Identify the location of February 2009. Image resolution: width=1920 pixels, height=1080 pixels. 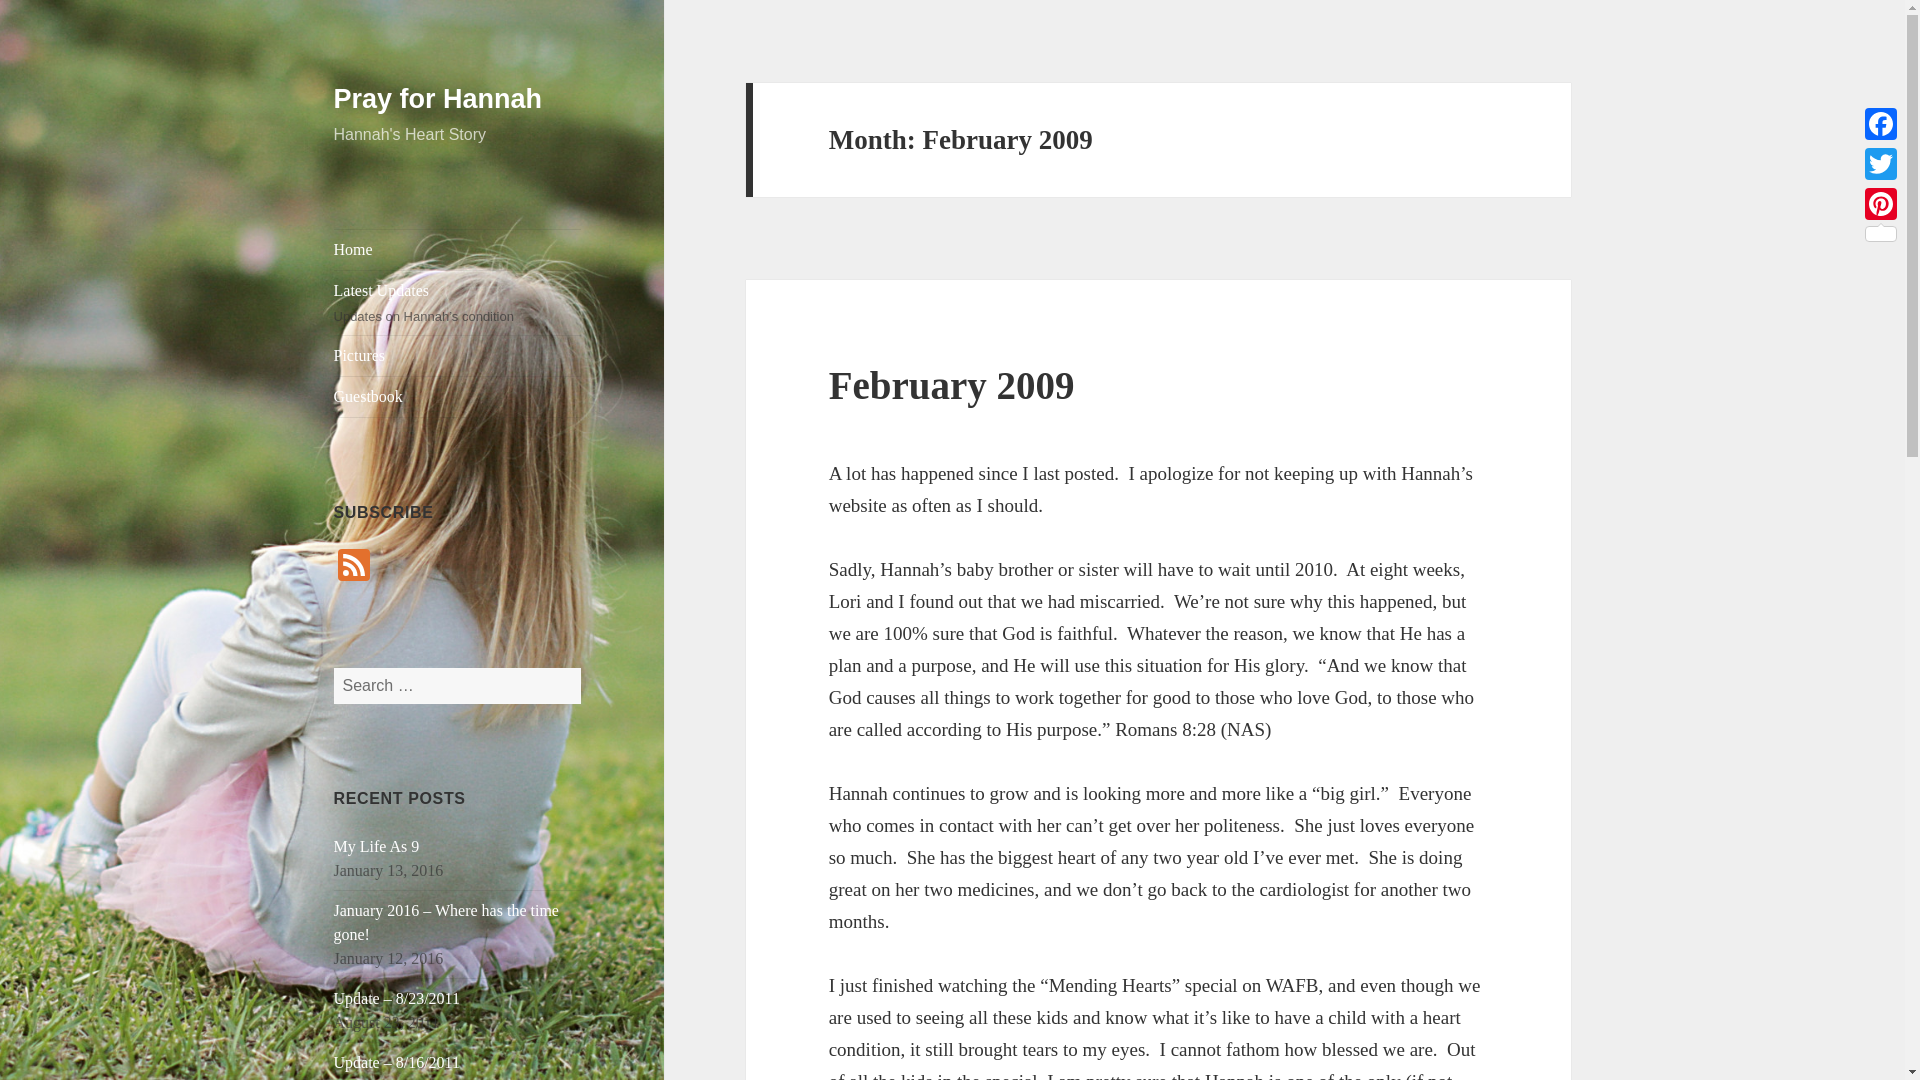
(952, 385).